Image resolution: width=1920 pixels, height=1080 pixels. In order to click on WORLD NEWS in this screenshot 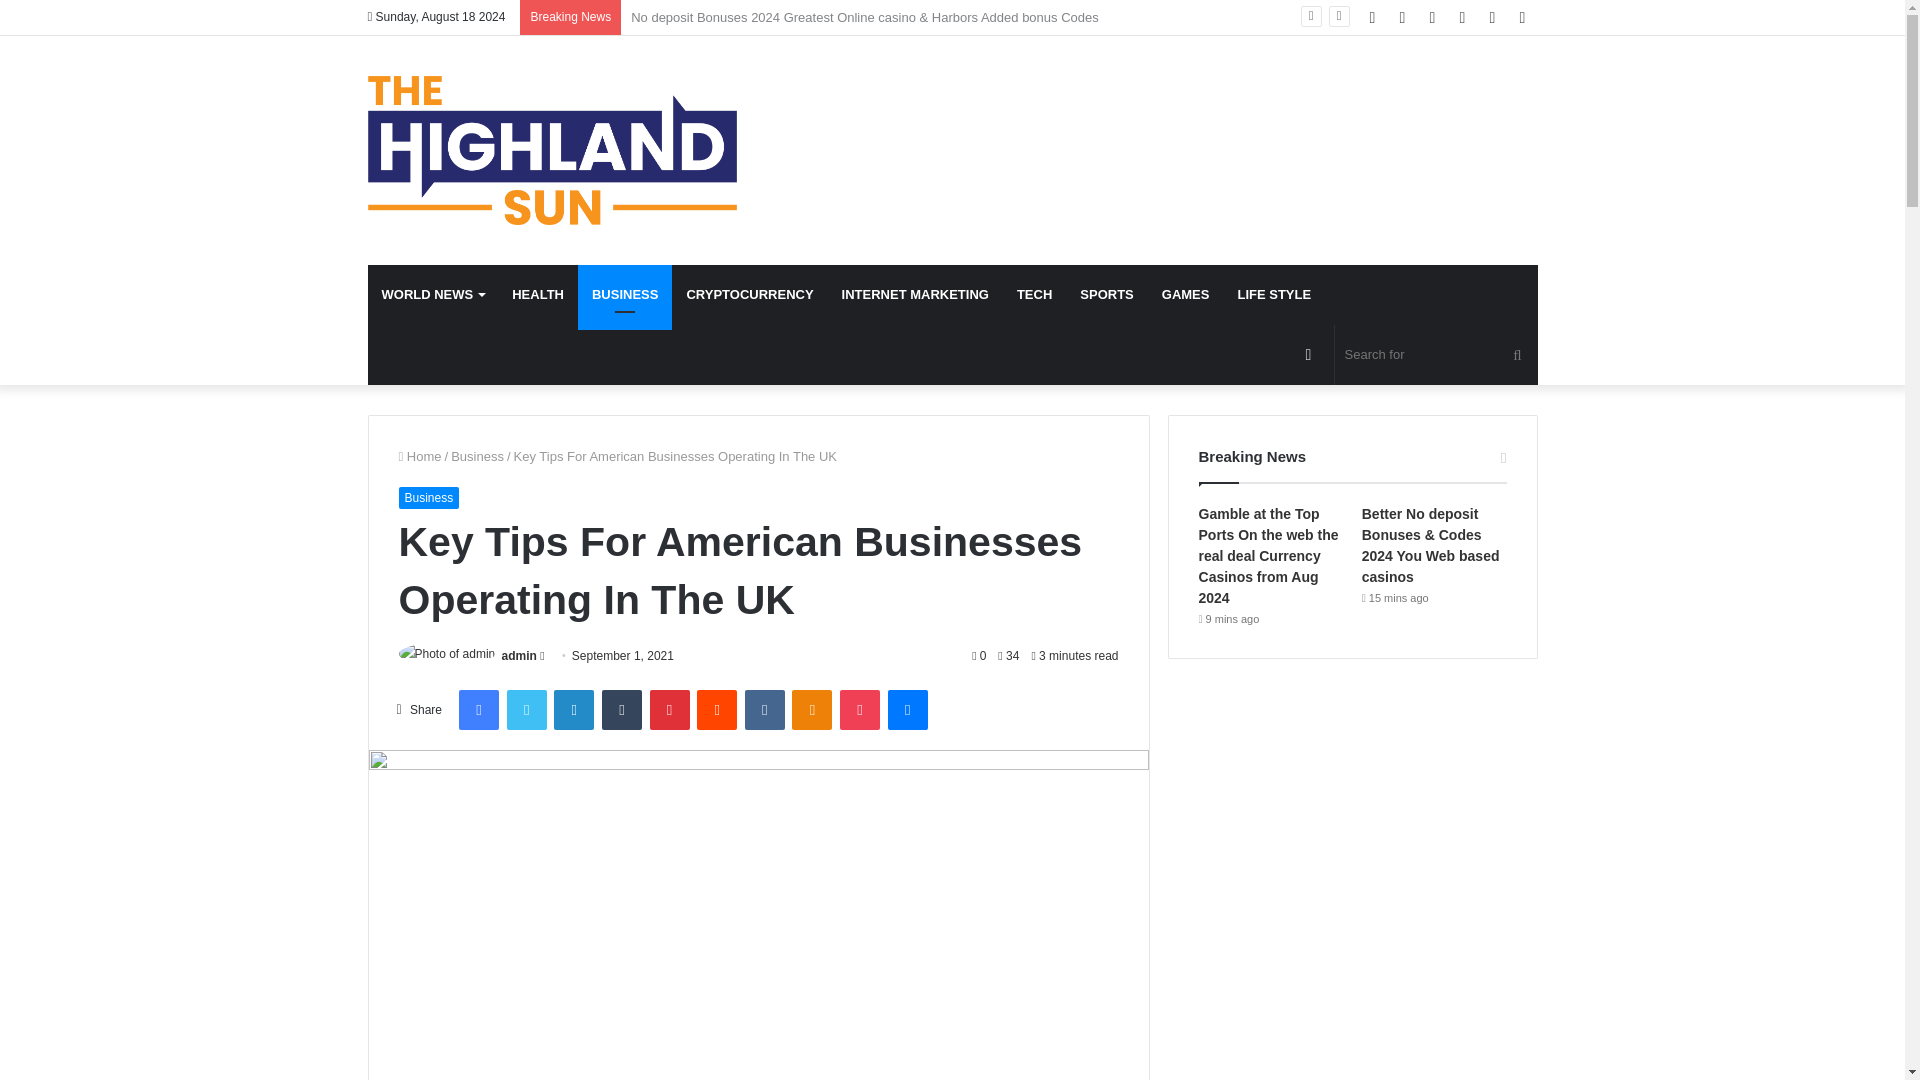, I will do `click(434, 294)`.